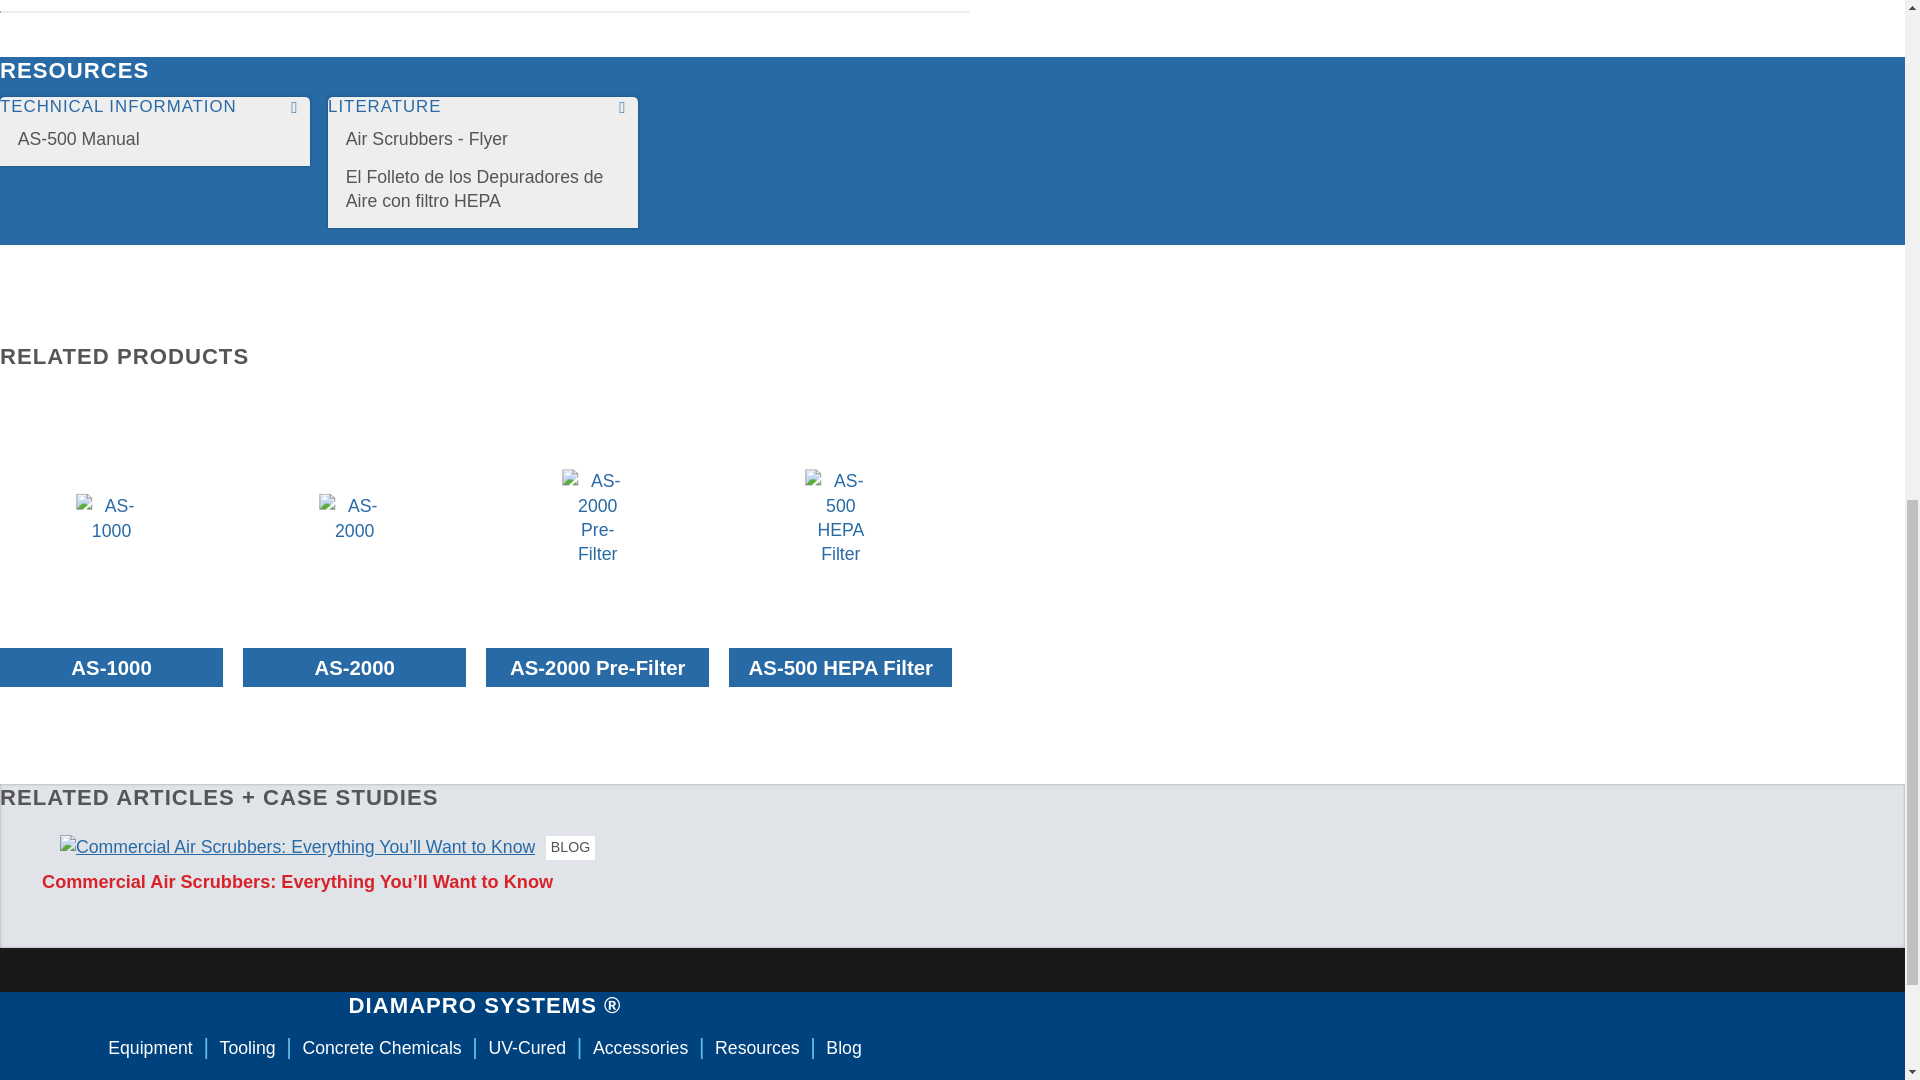  I want to click on AS-1000, so click(111, 668).